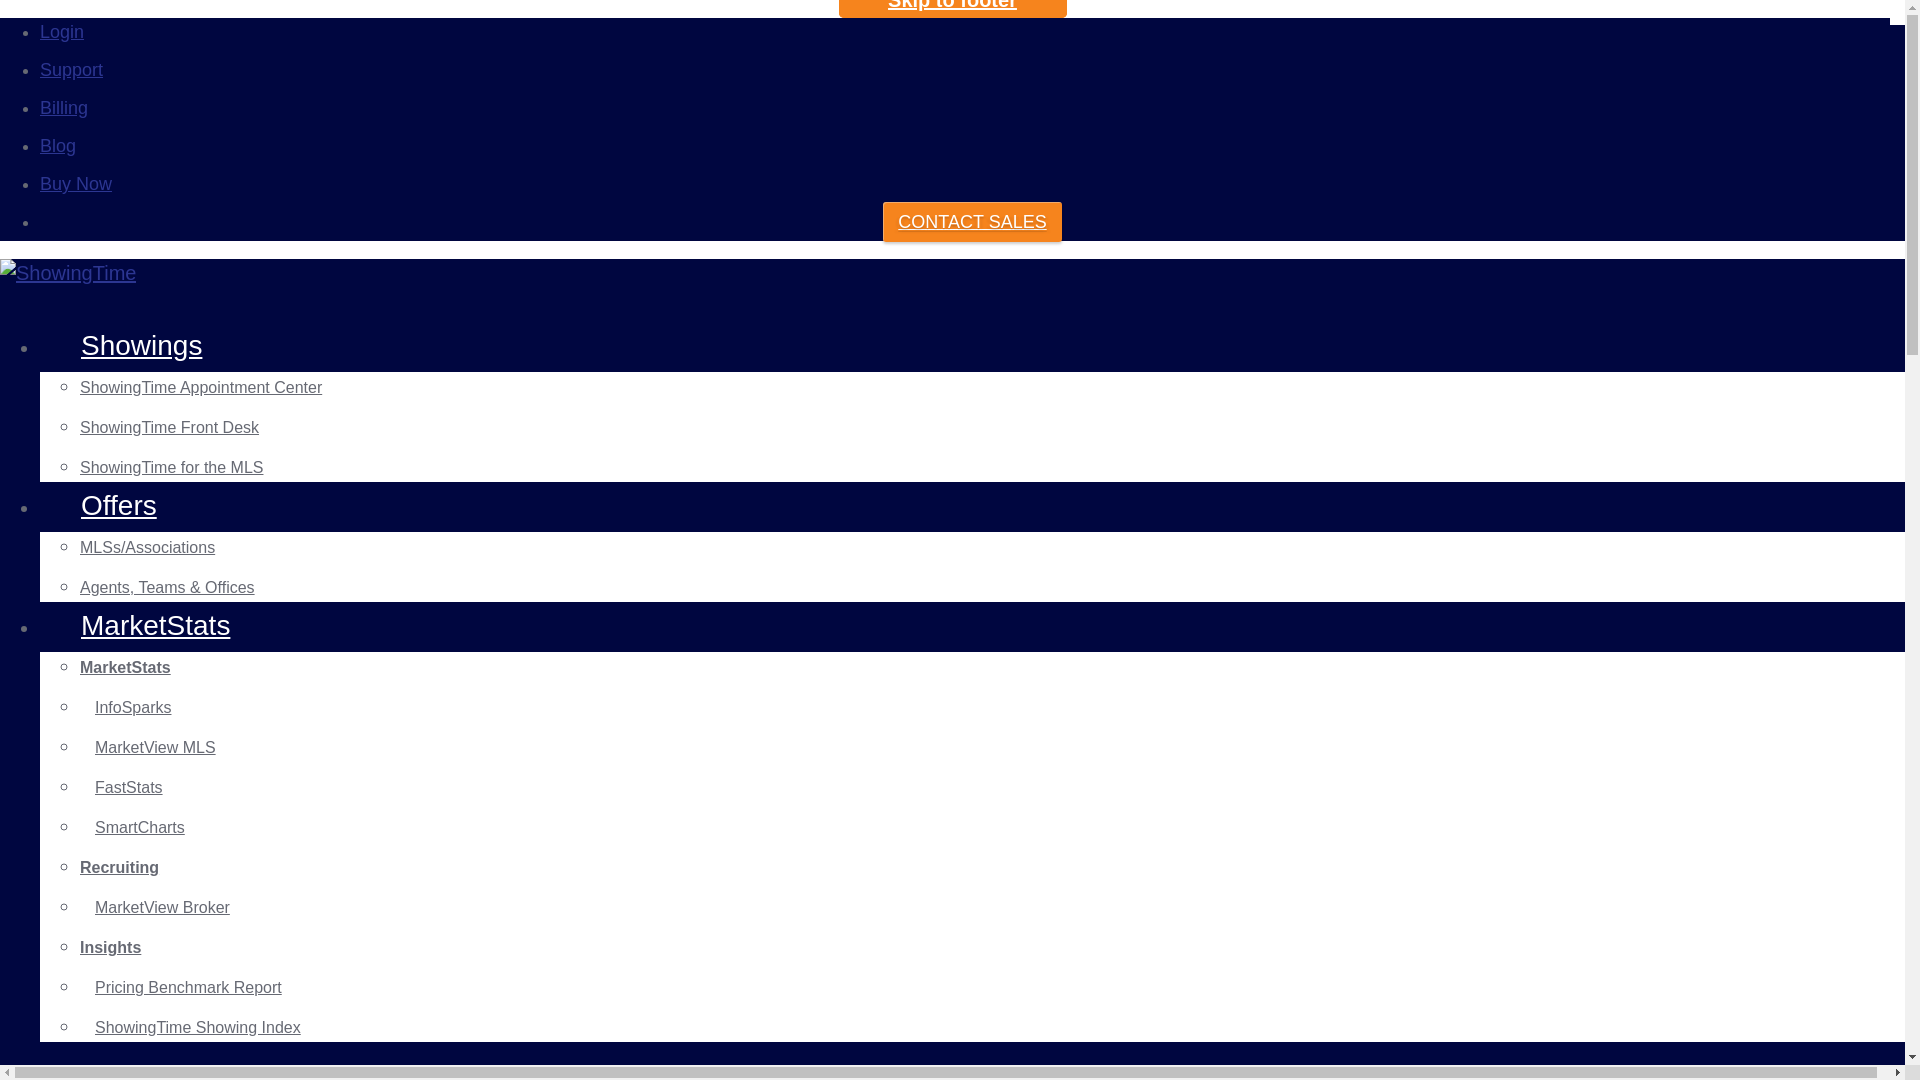  What do you see at coordinates (155, 626) in the screenshot?
I see `MarketStats` at bounding box center [155, 626].